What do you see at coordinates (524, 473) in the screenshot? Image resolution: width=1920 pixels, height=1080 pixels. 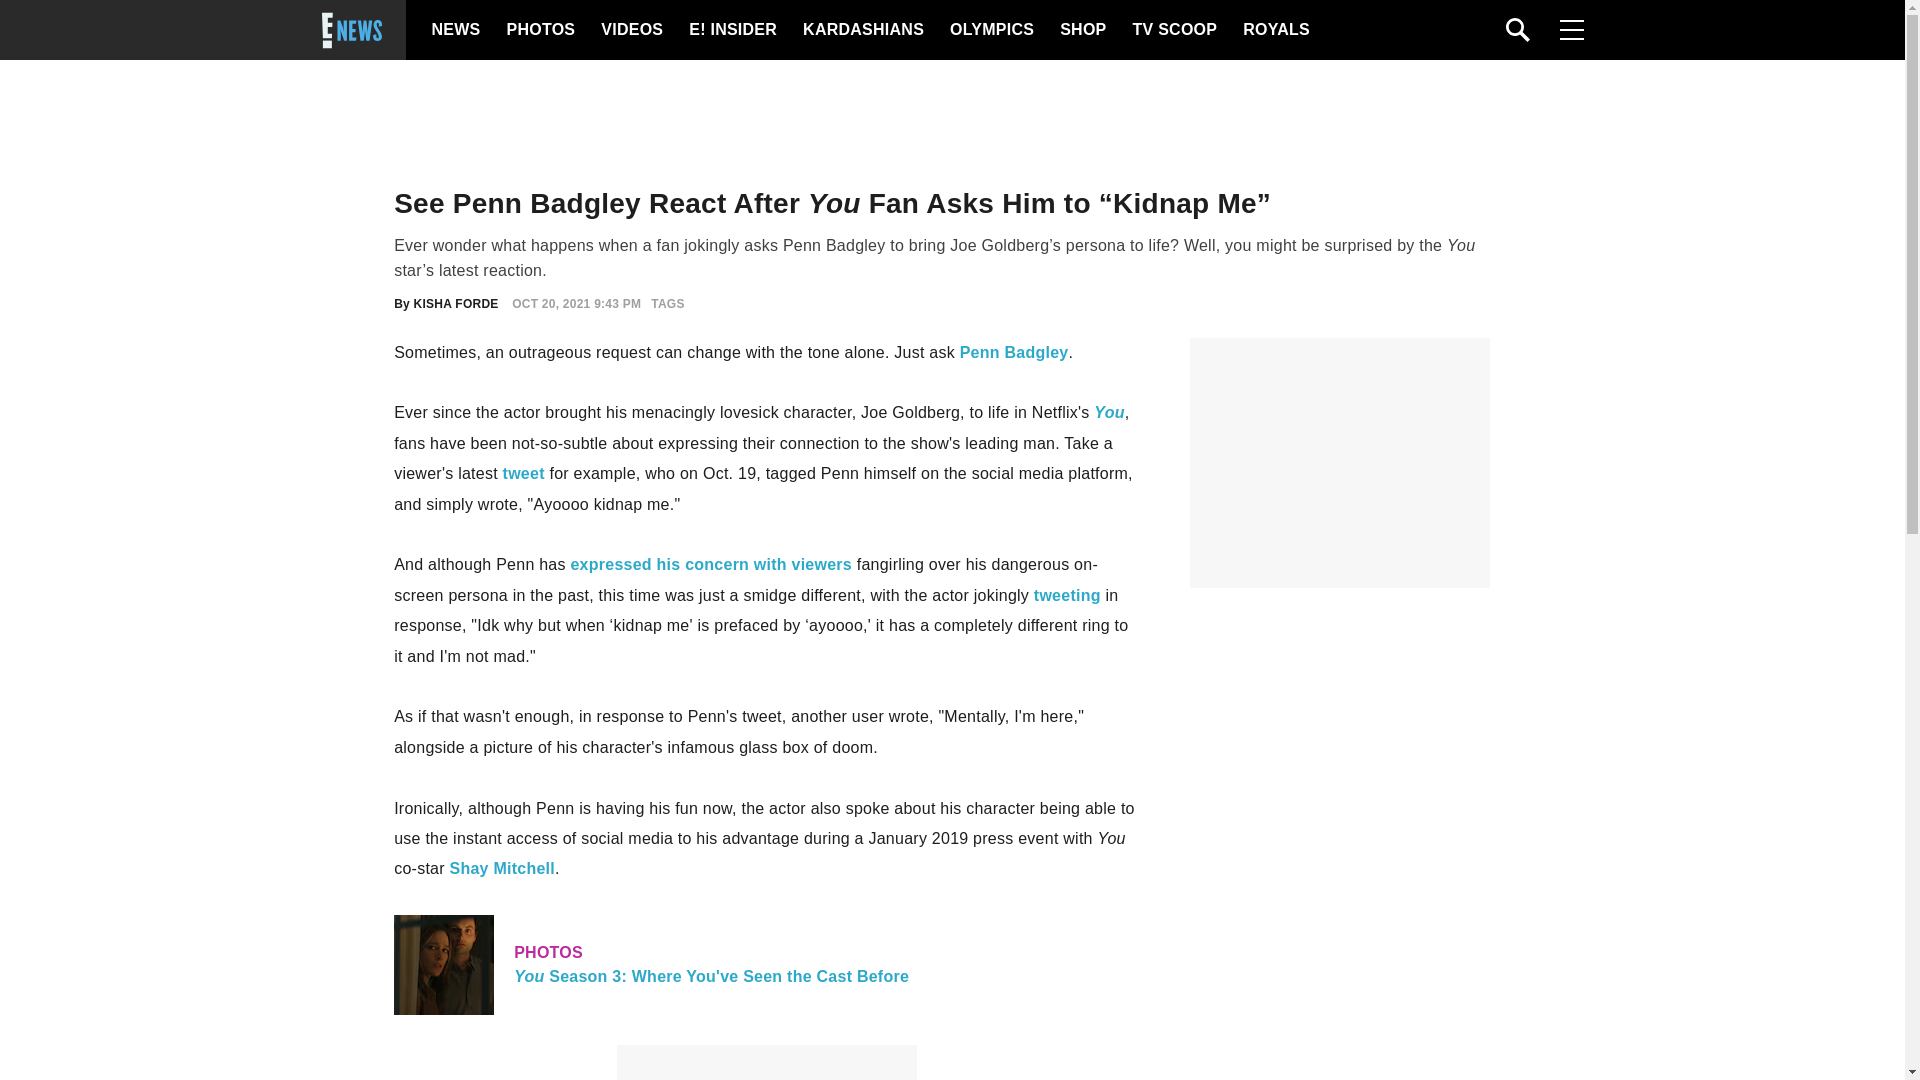 I see `You` at bounding box center [524, 473].